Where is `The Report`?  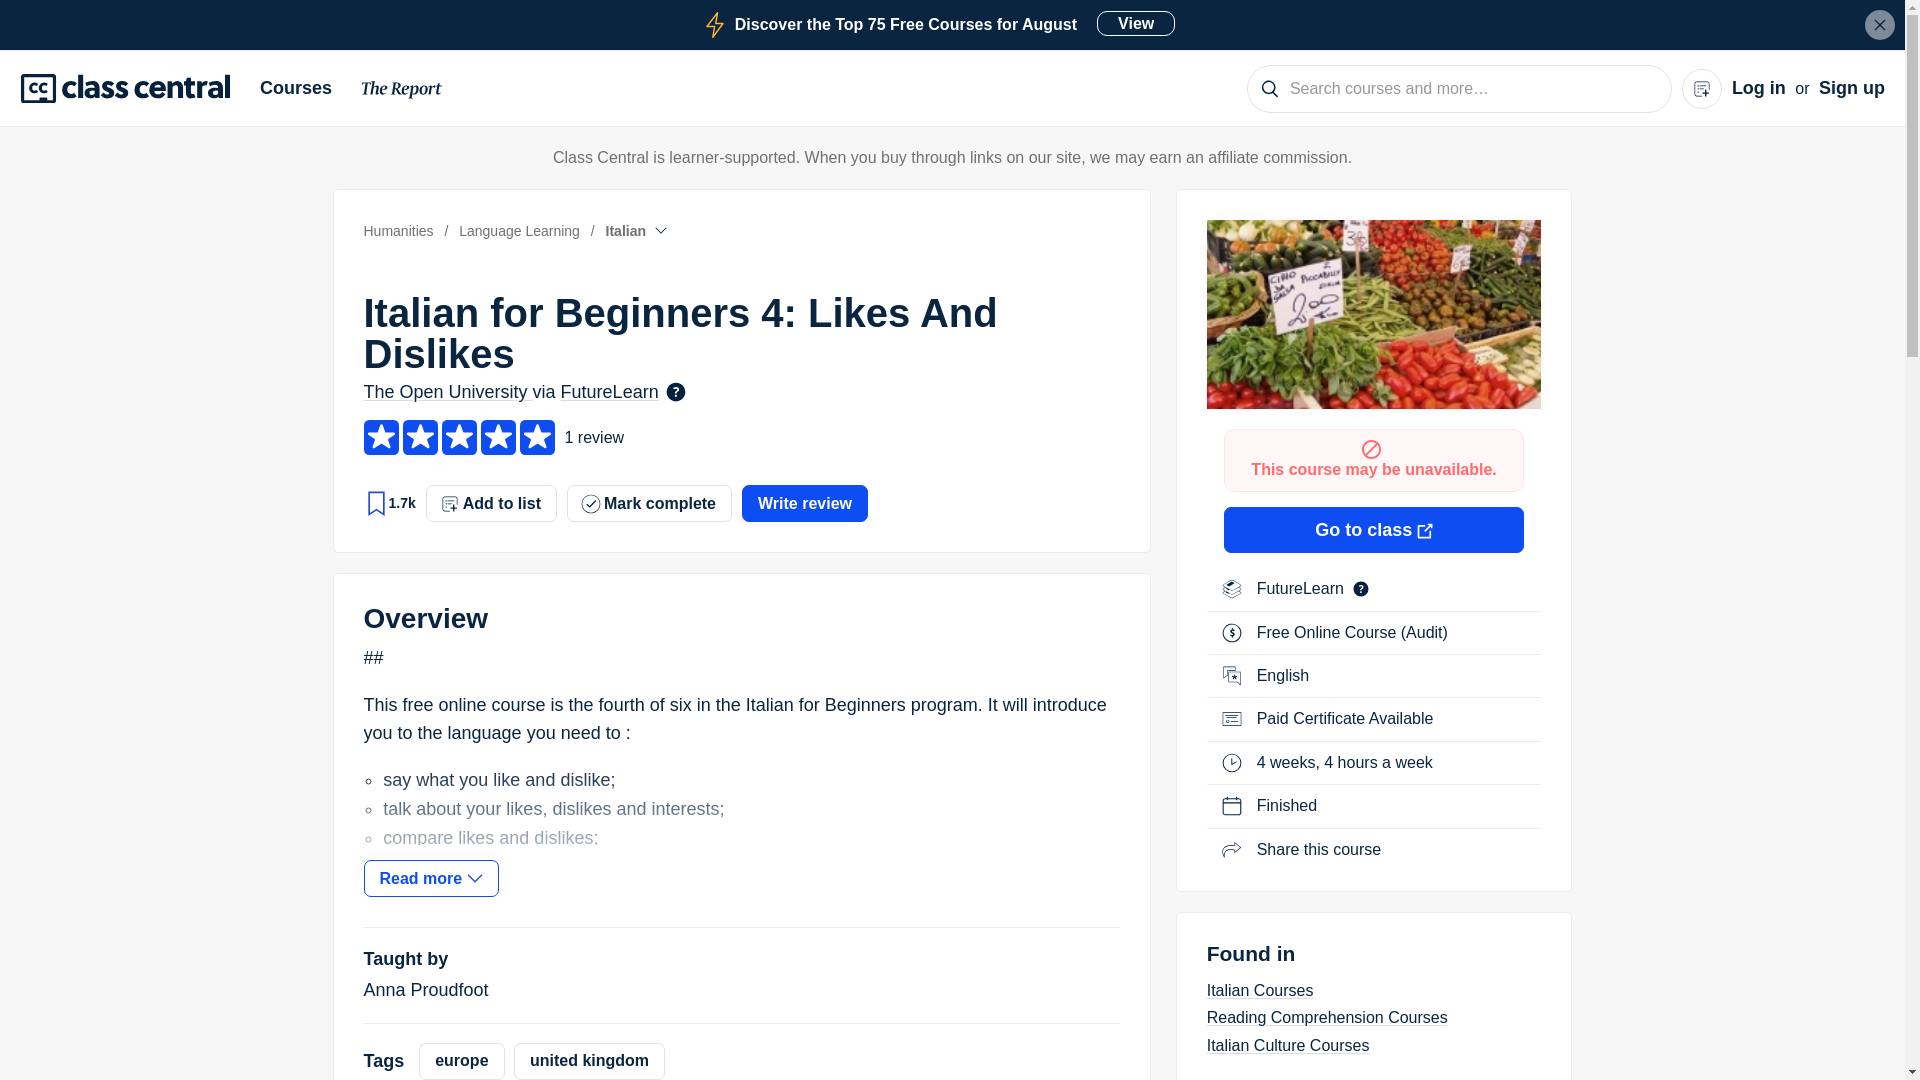 The Report is located at coordinates (938, 24).